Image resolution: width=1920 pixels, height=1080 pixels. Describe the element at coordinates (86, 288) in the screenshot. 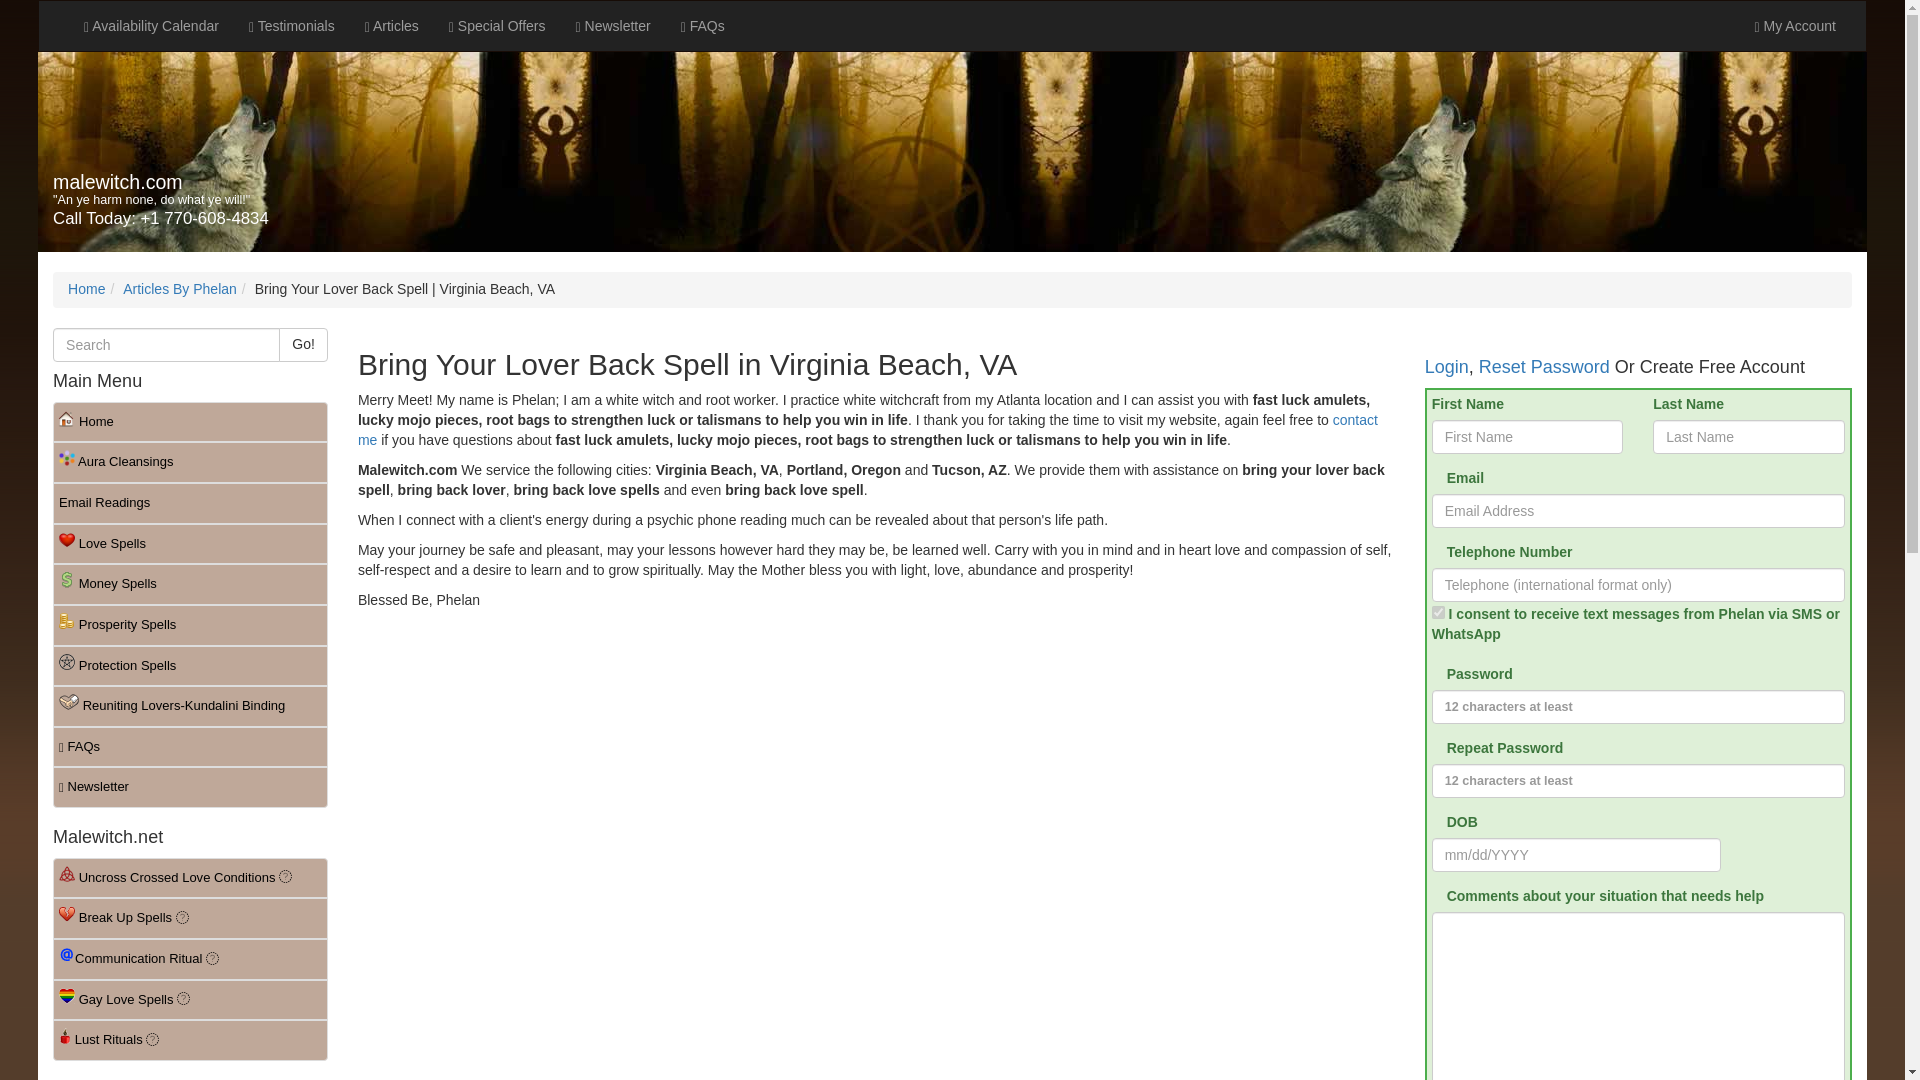

I see `Home` at that location.